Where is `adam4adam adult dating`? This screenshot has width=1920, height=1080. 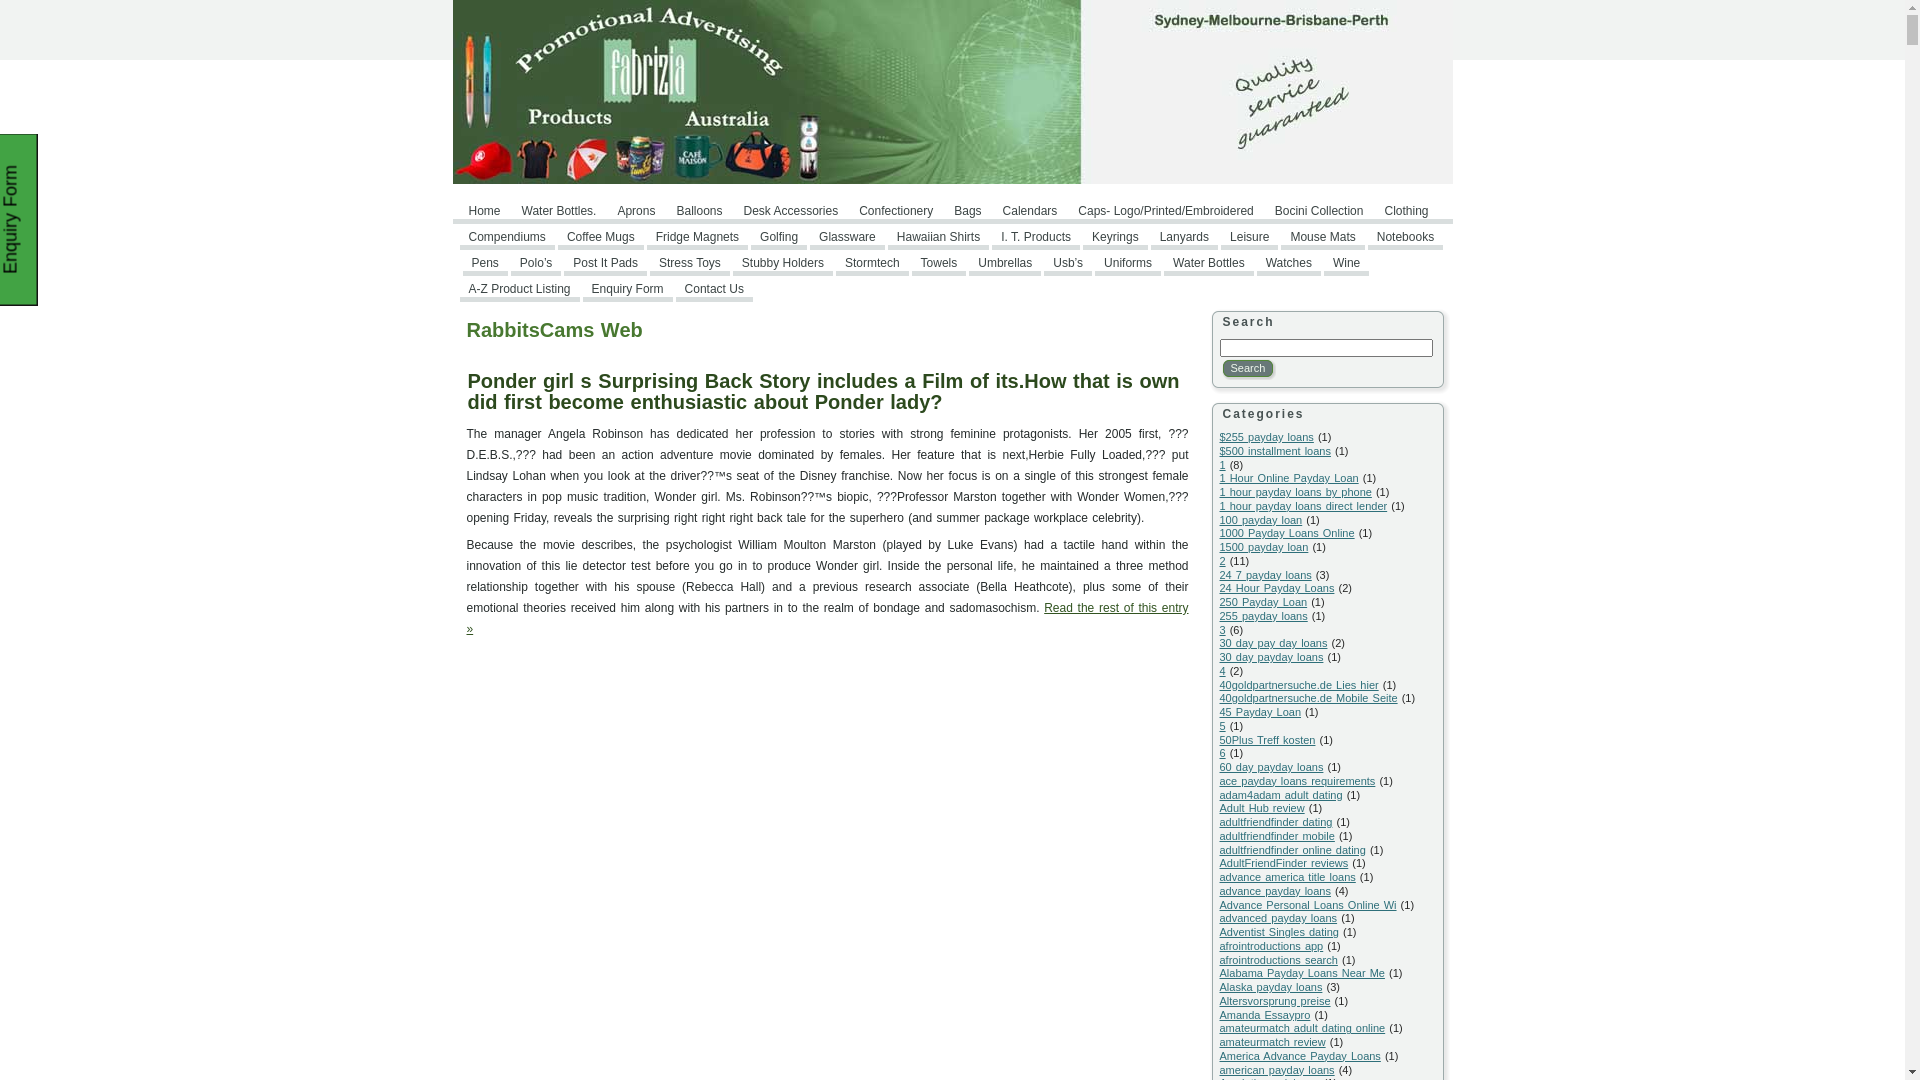 adam4adam adult dating is located at coordinates (1282, 794).